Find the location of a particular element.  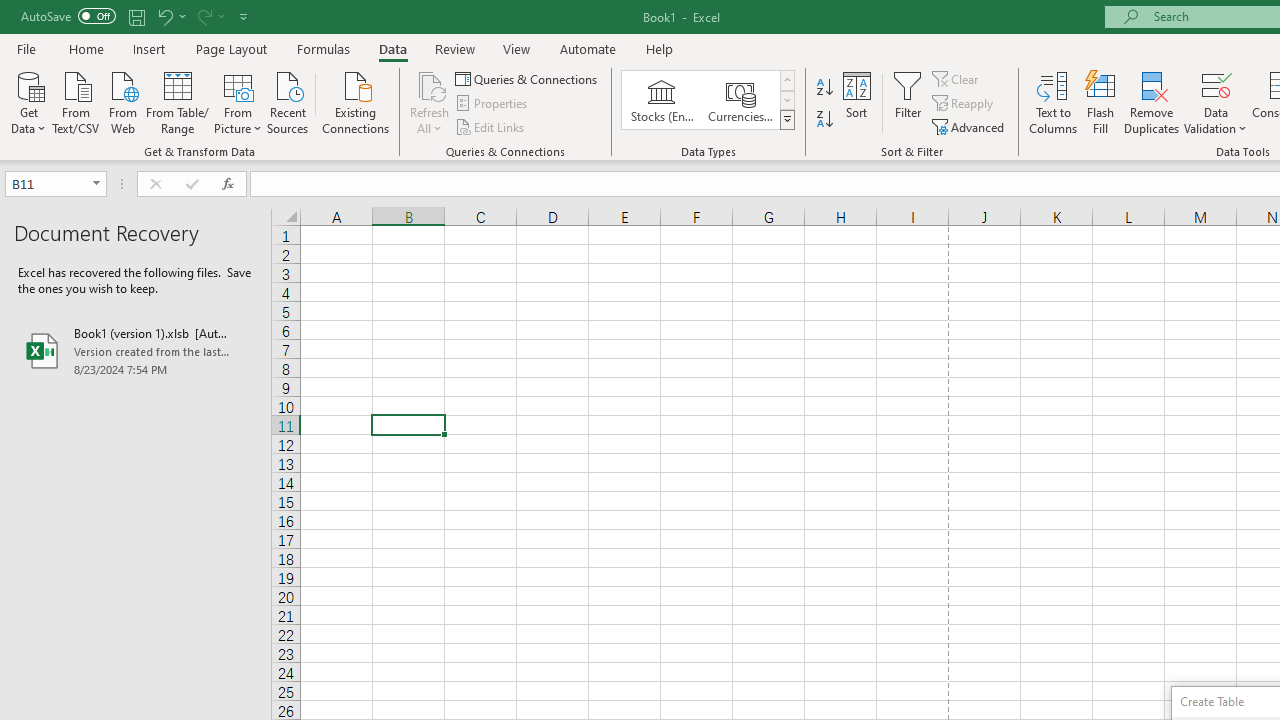

Get Data is located at coordinates (28, 101).